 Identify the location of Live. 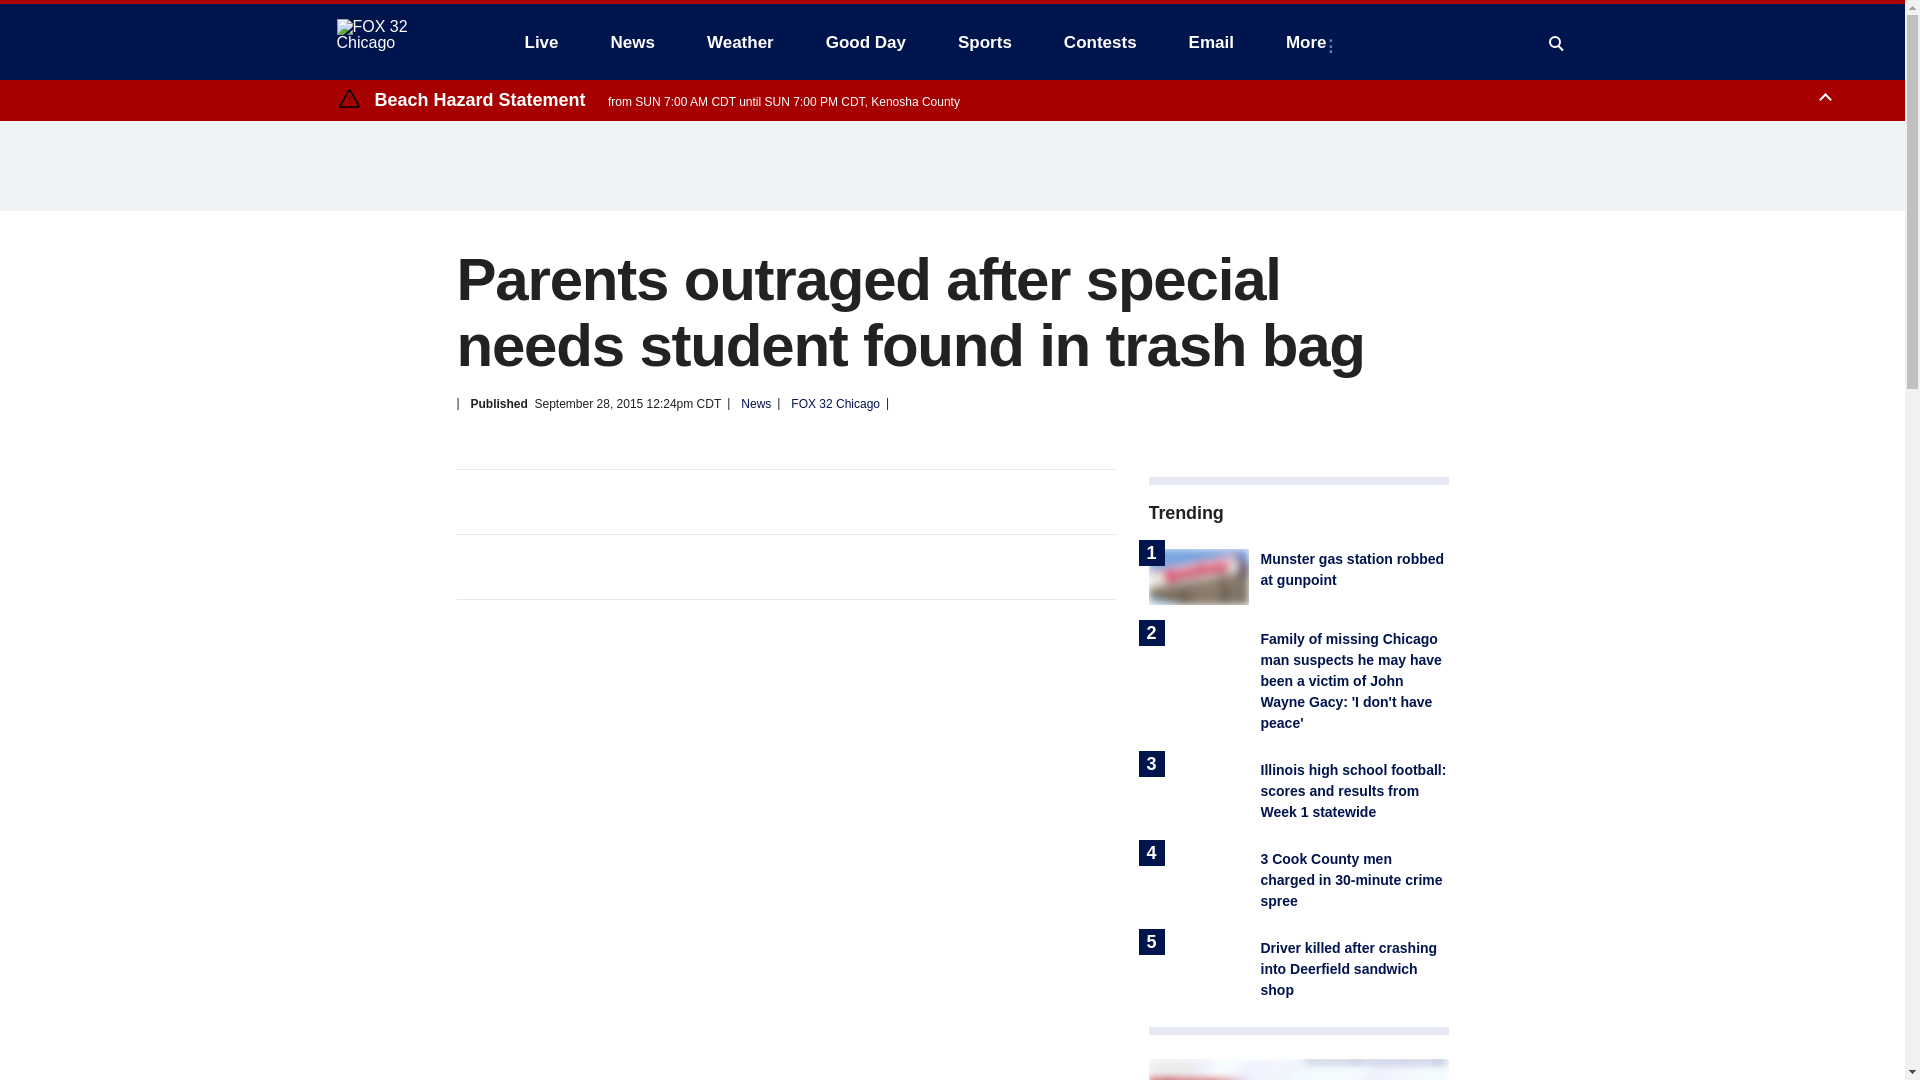
(541, 42).